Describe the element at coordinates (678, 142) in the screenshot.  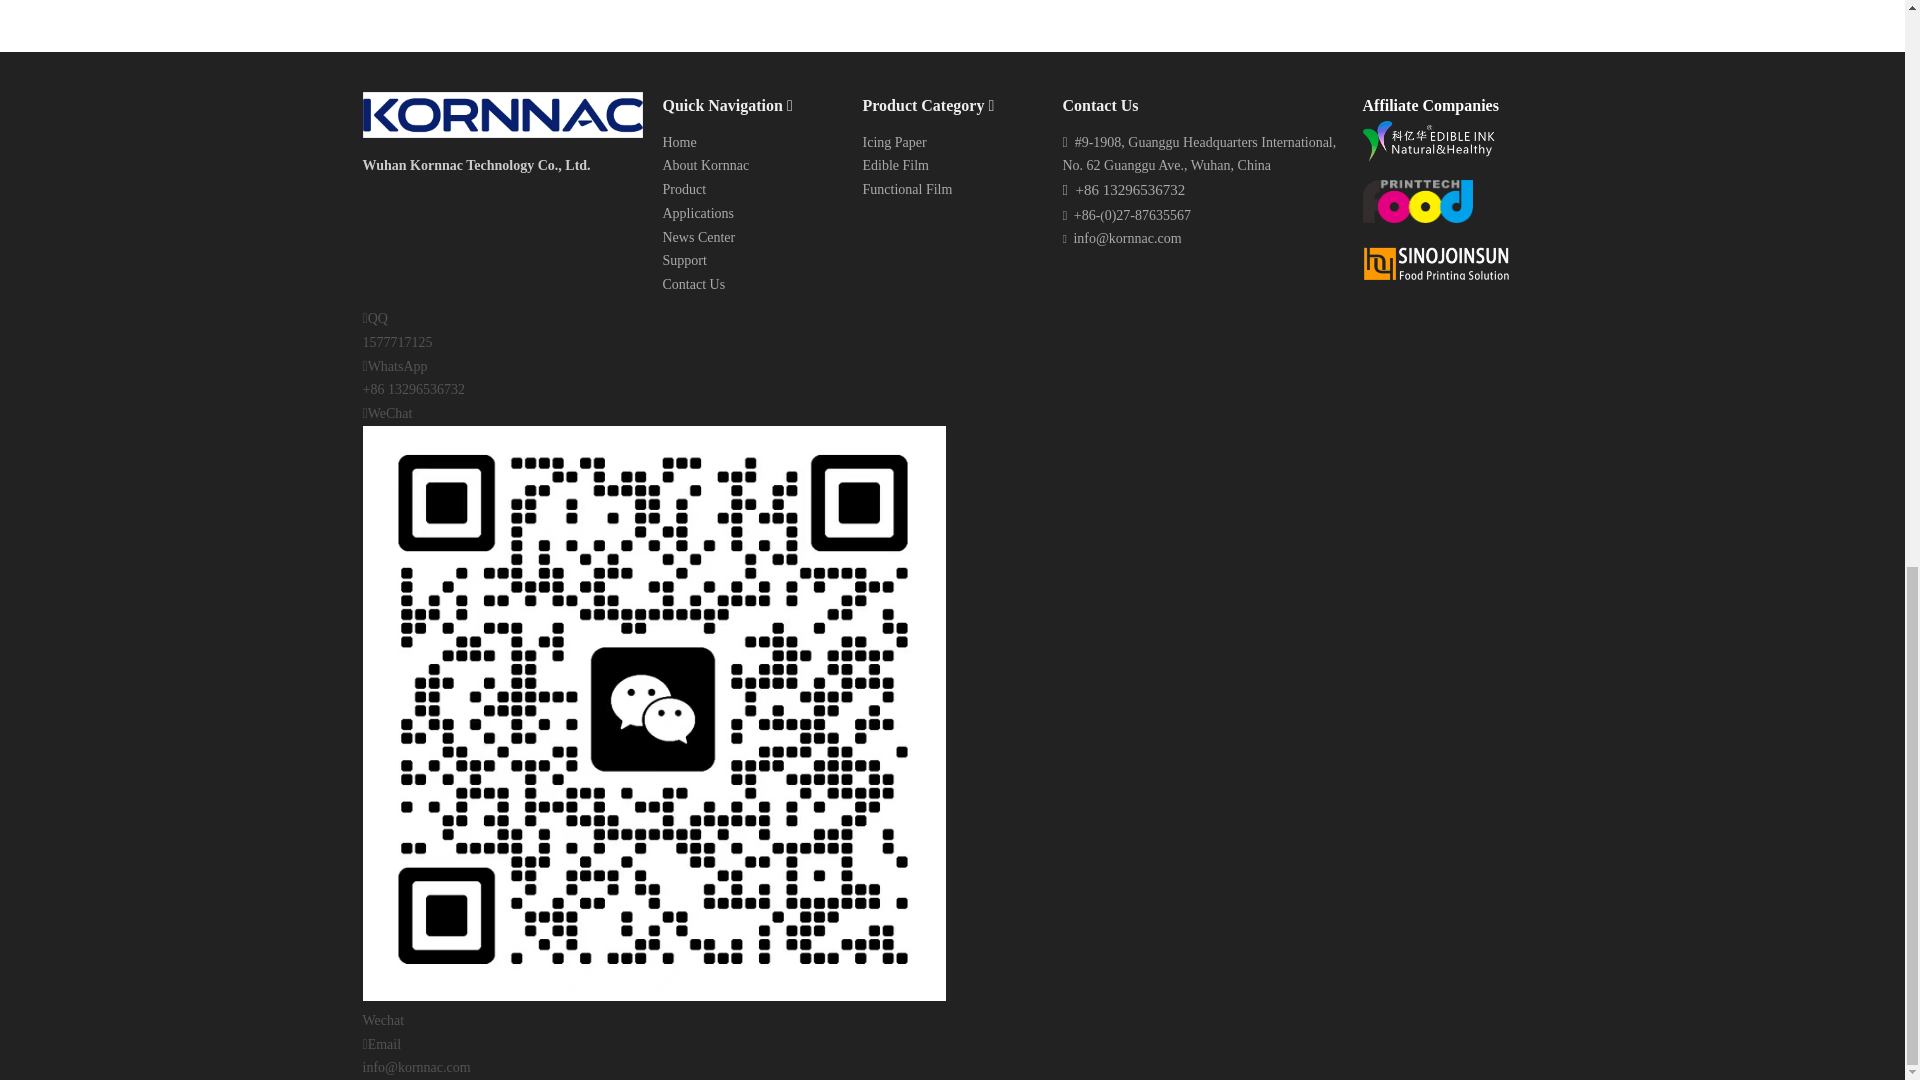
I see `Home` at that location.